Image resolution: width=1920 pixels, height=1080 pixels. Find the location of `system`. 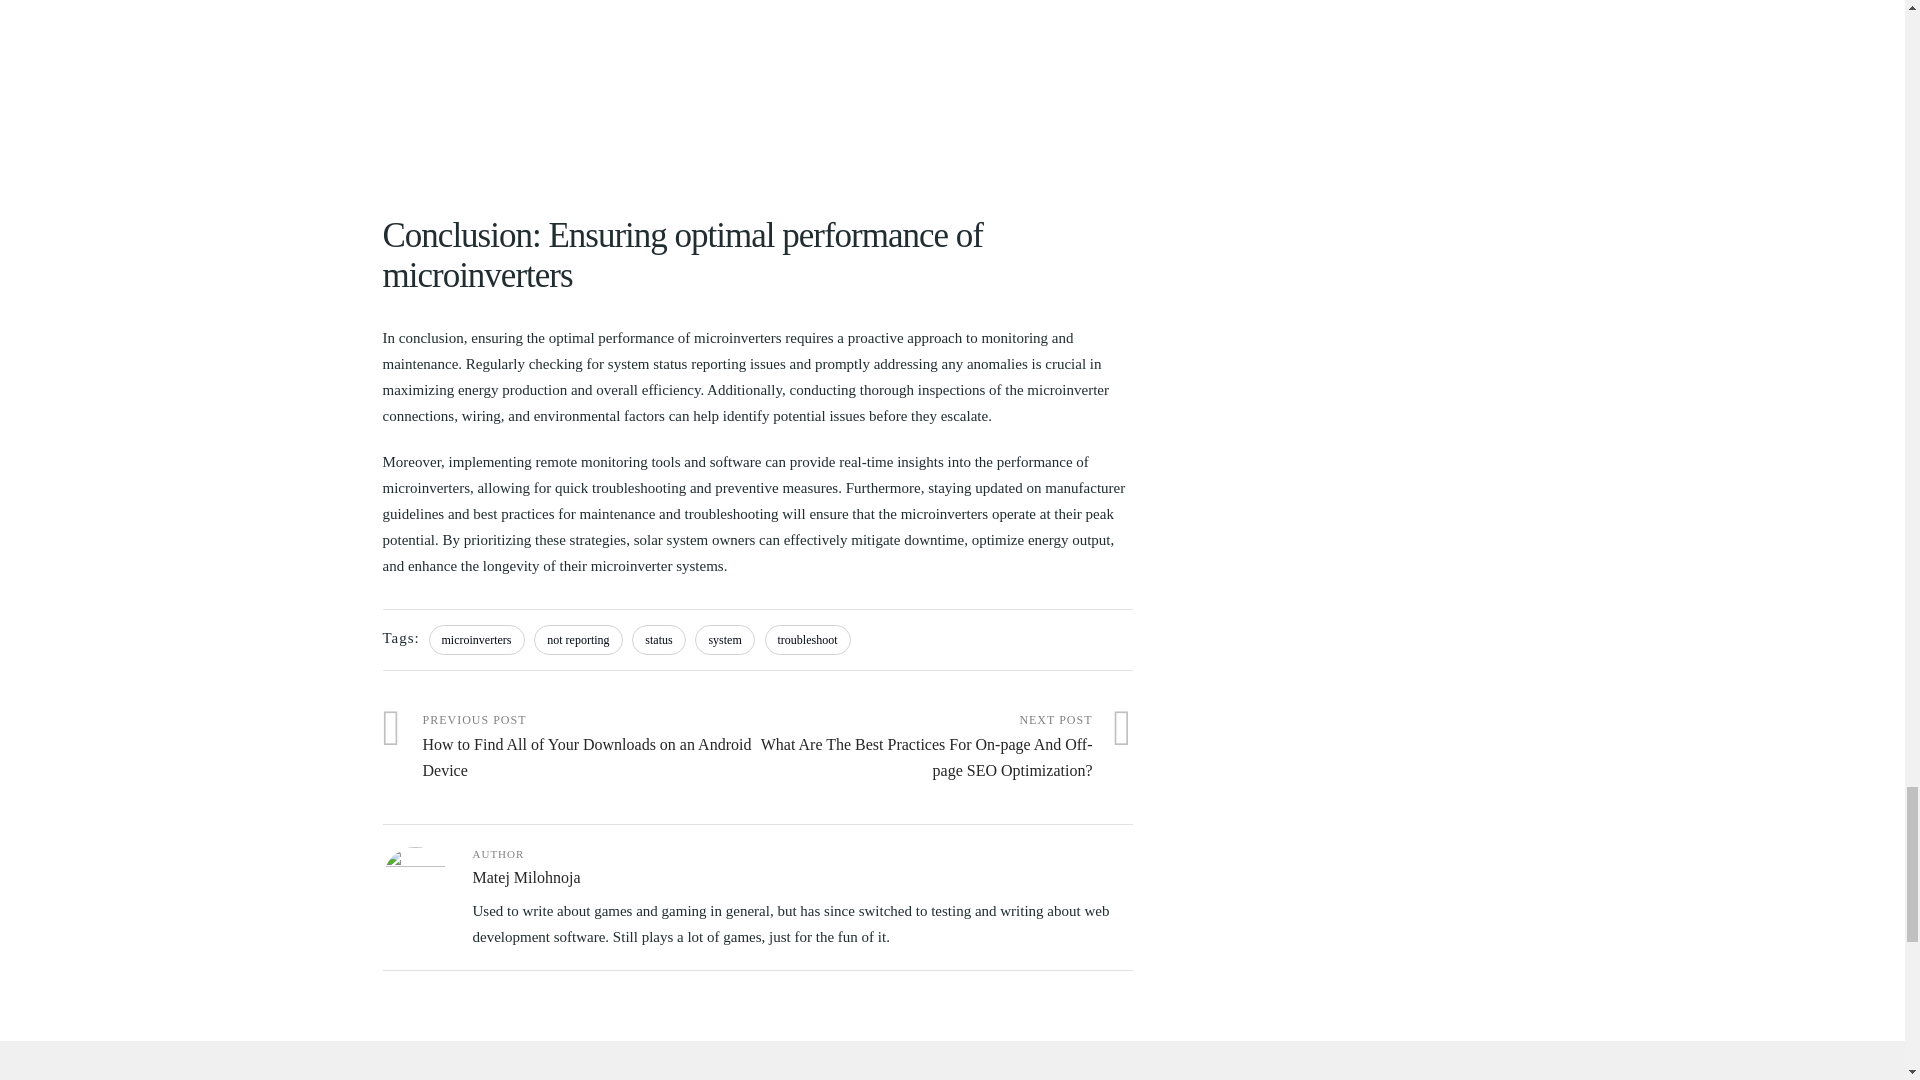

system is located at coordinates (724, 640).